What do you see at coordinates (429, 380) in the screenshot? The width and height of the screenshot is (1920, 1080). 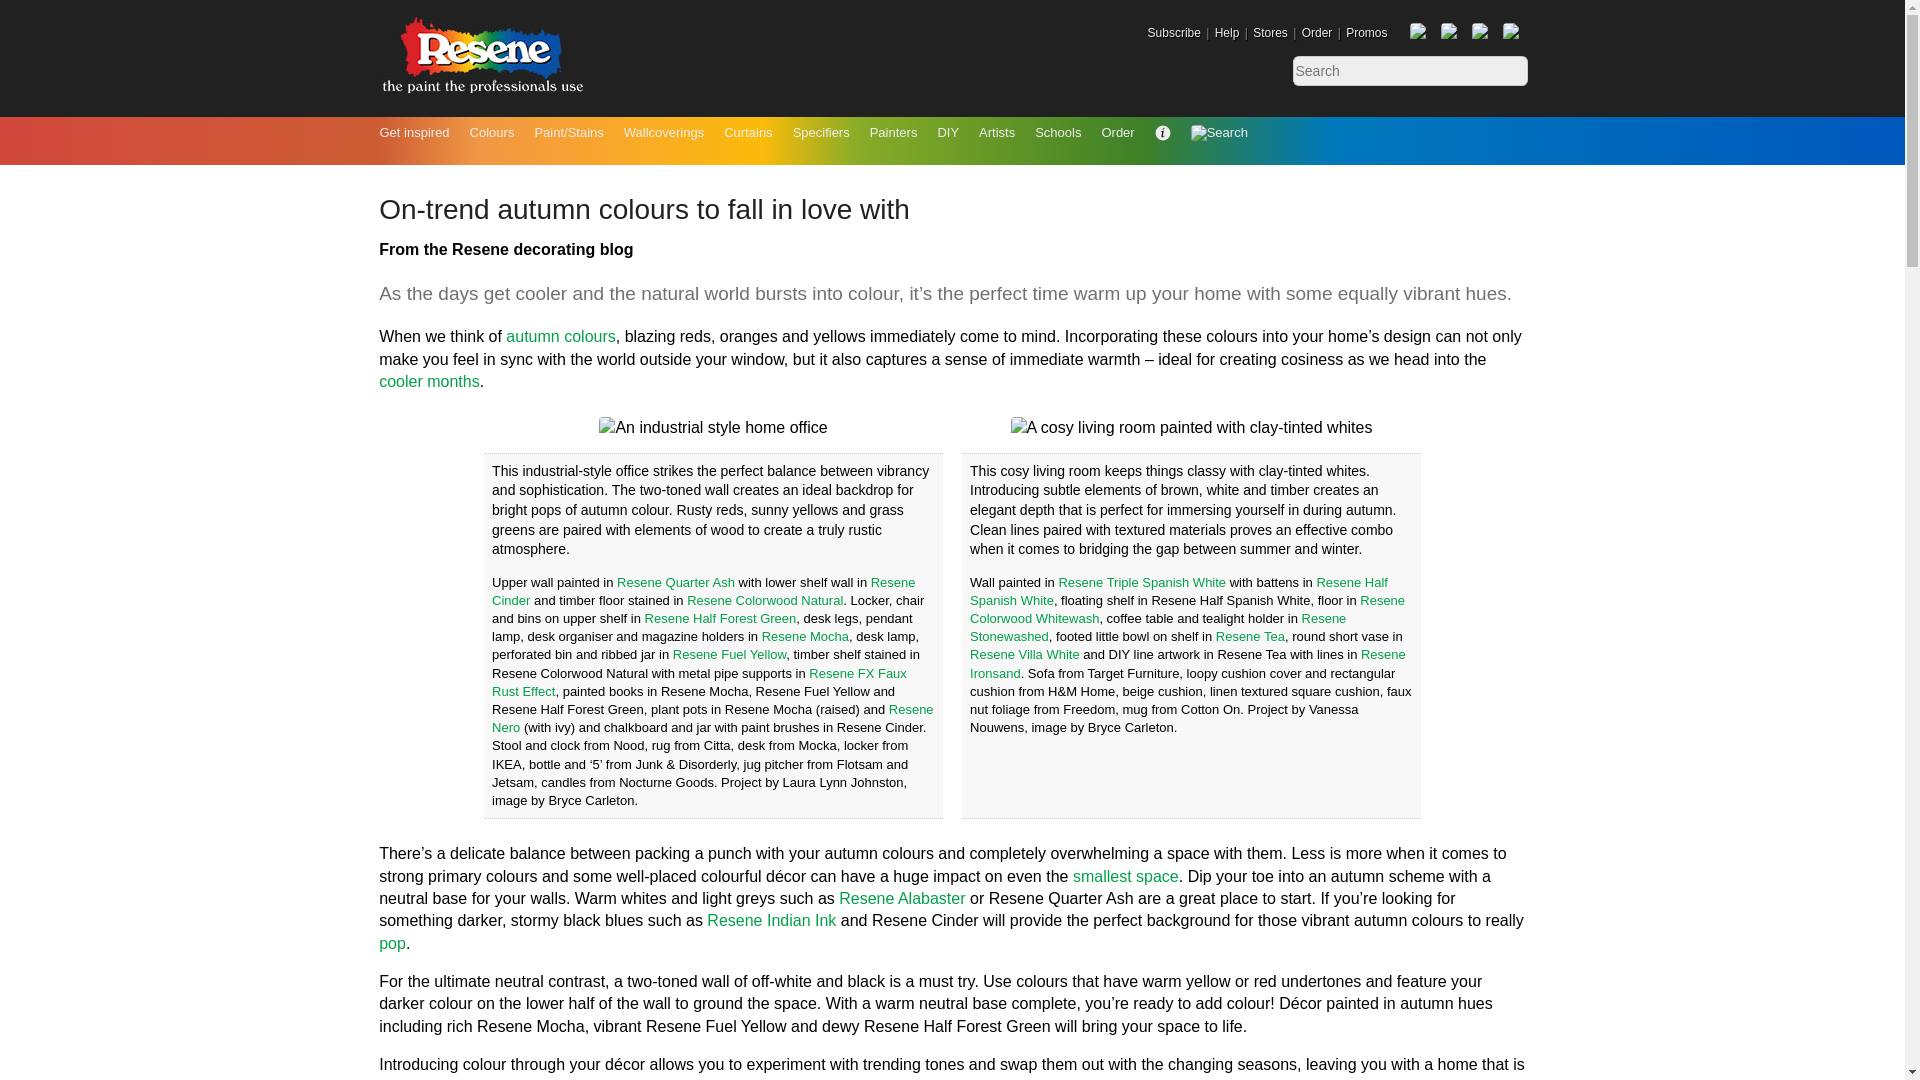 I see `Winter 2022 colour trends` at bounding box center [429, 380].